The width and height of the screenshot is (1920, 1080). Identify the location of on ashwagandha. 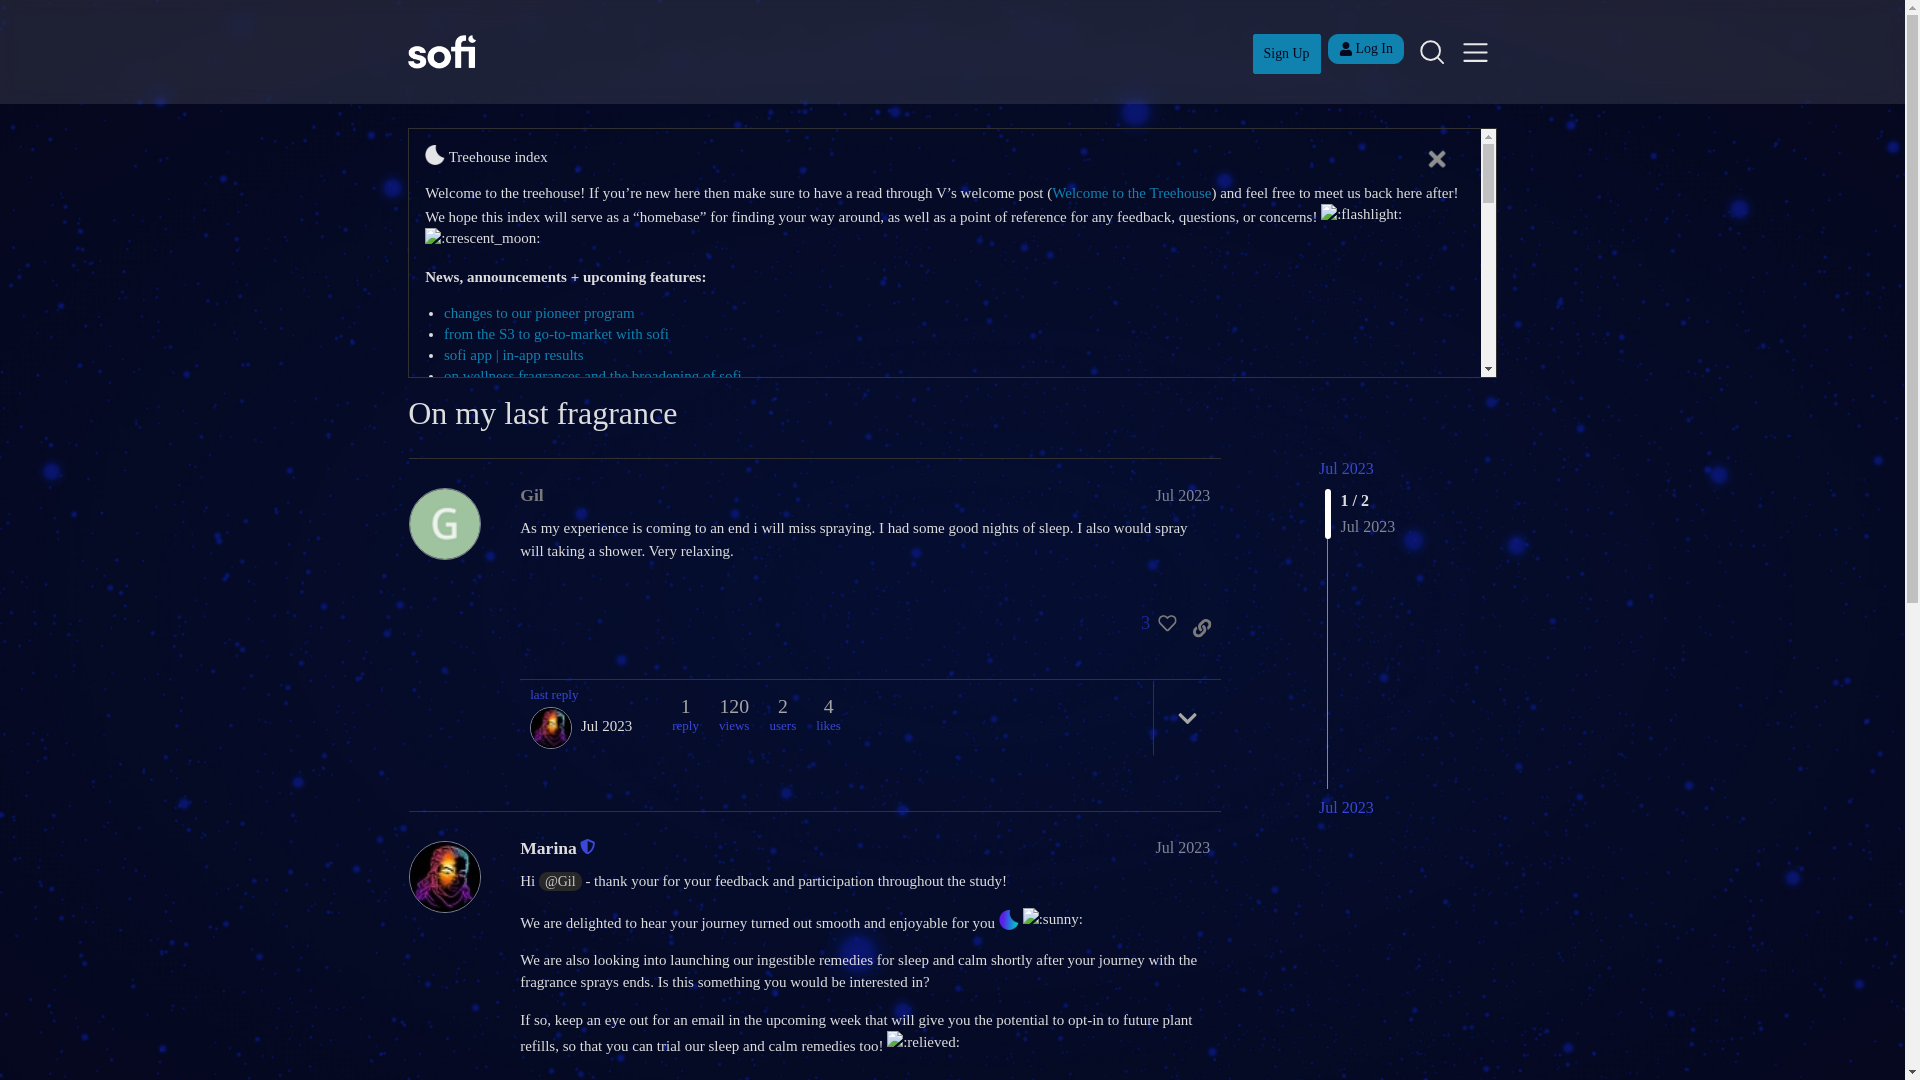
(493, 708).